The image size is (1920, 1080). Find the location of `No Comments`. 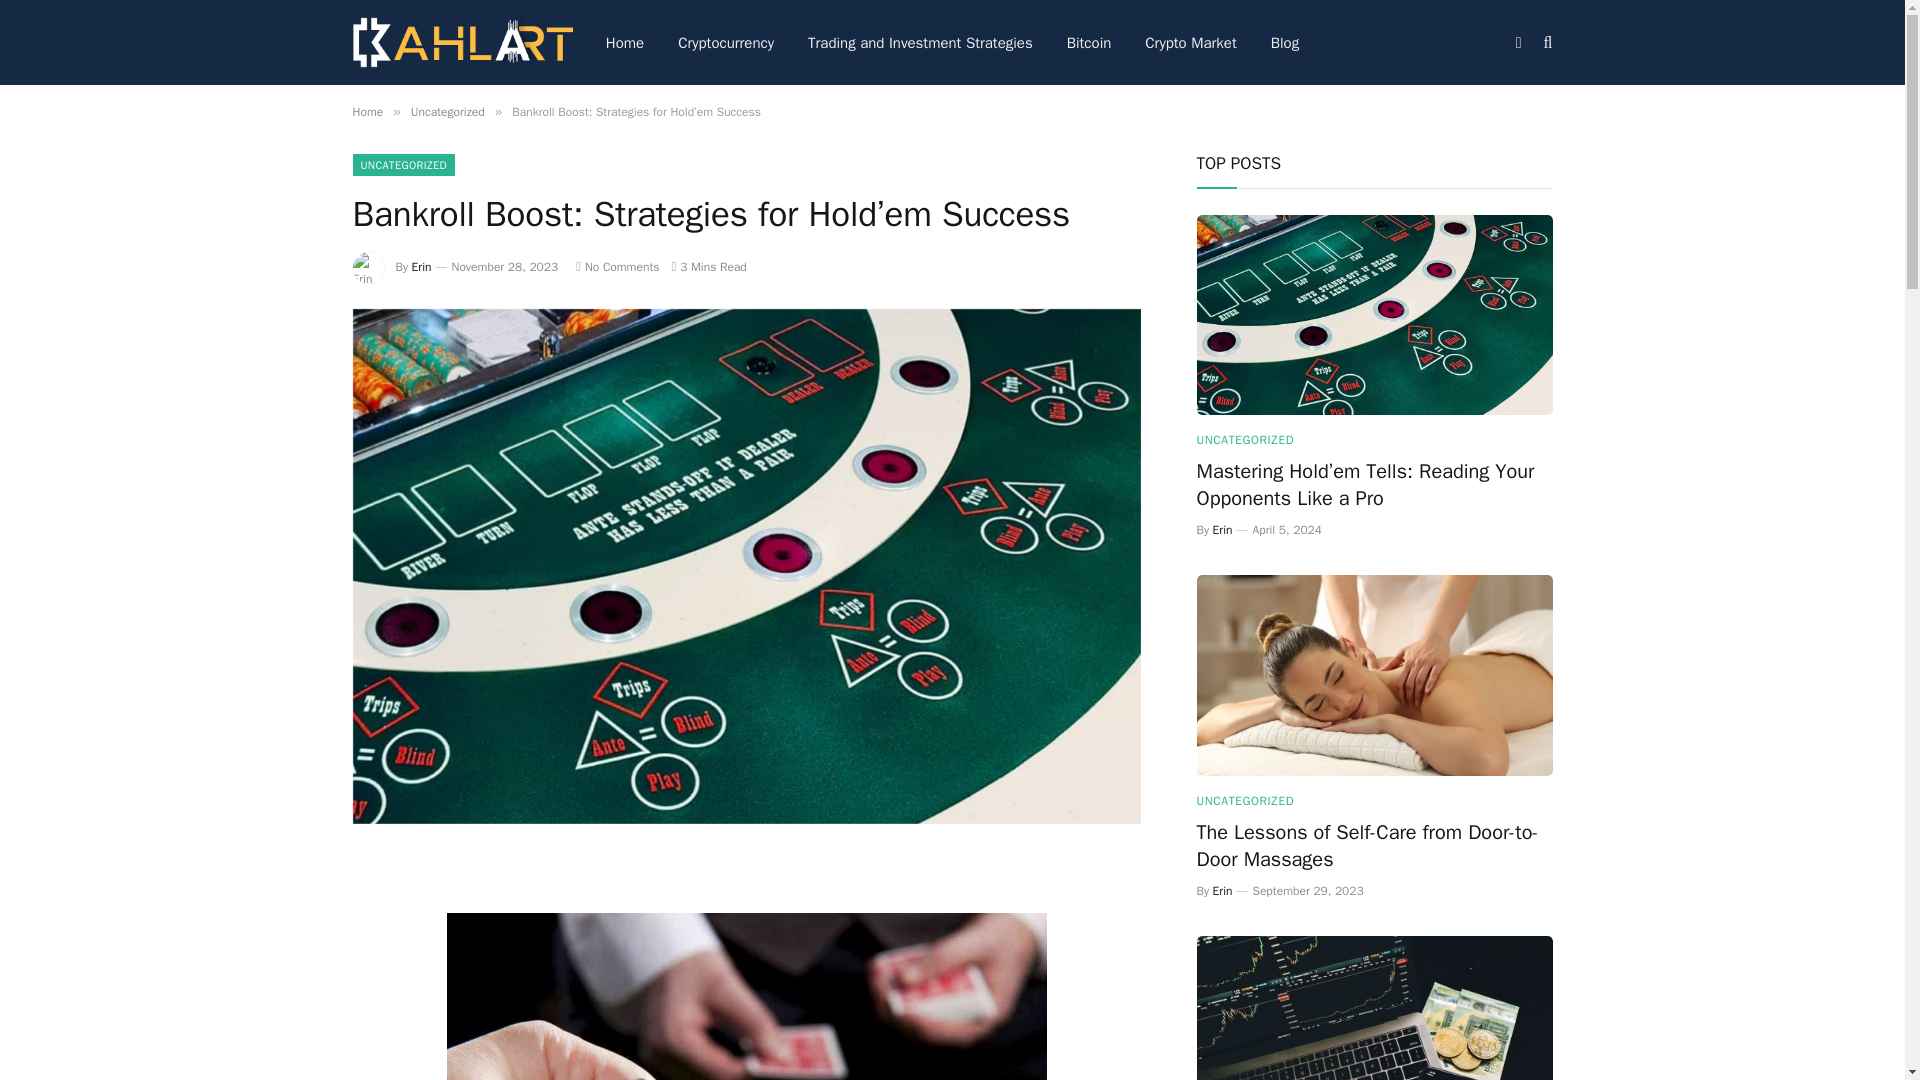

No Comments is located at coordinates (617, 267).